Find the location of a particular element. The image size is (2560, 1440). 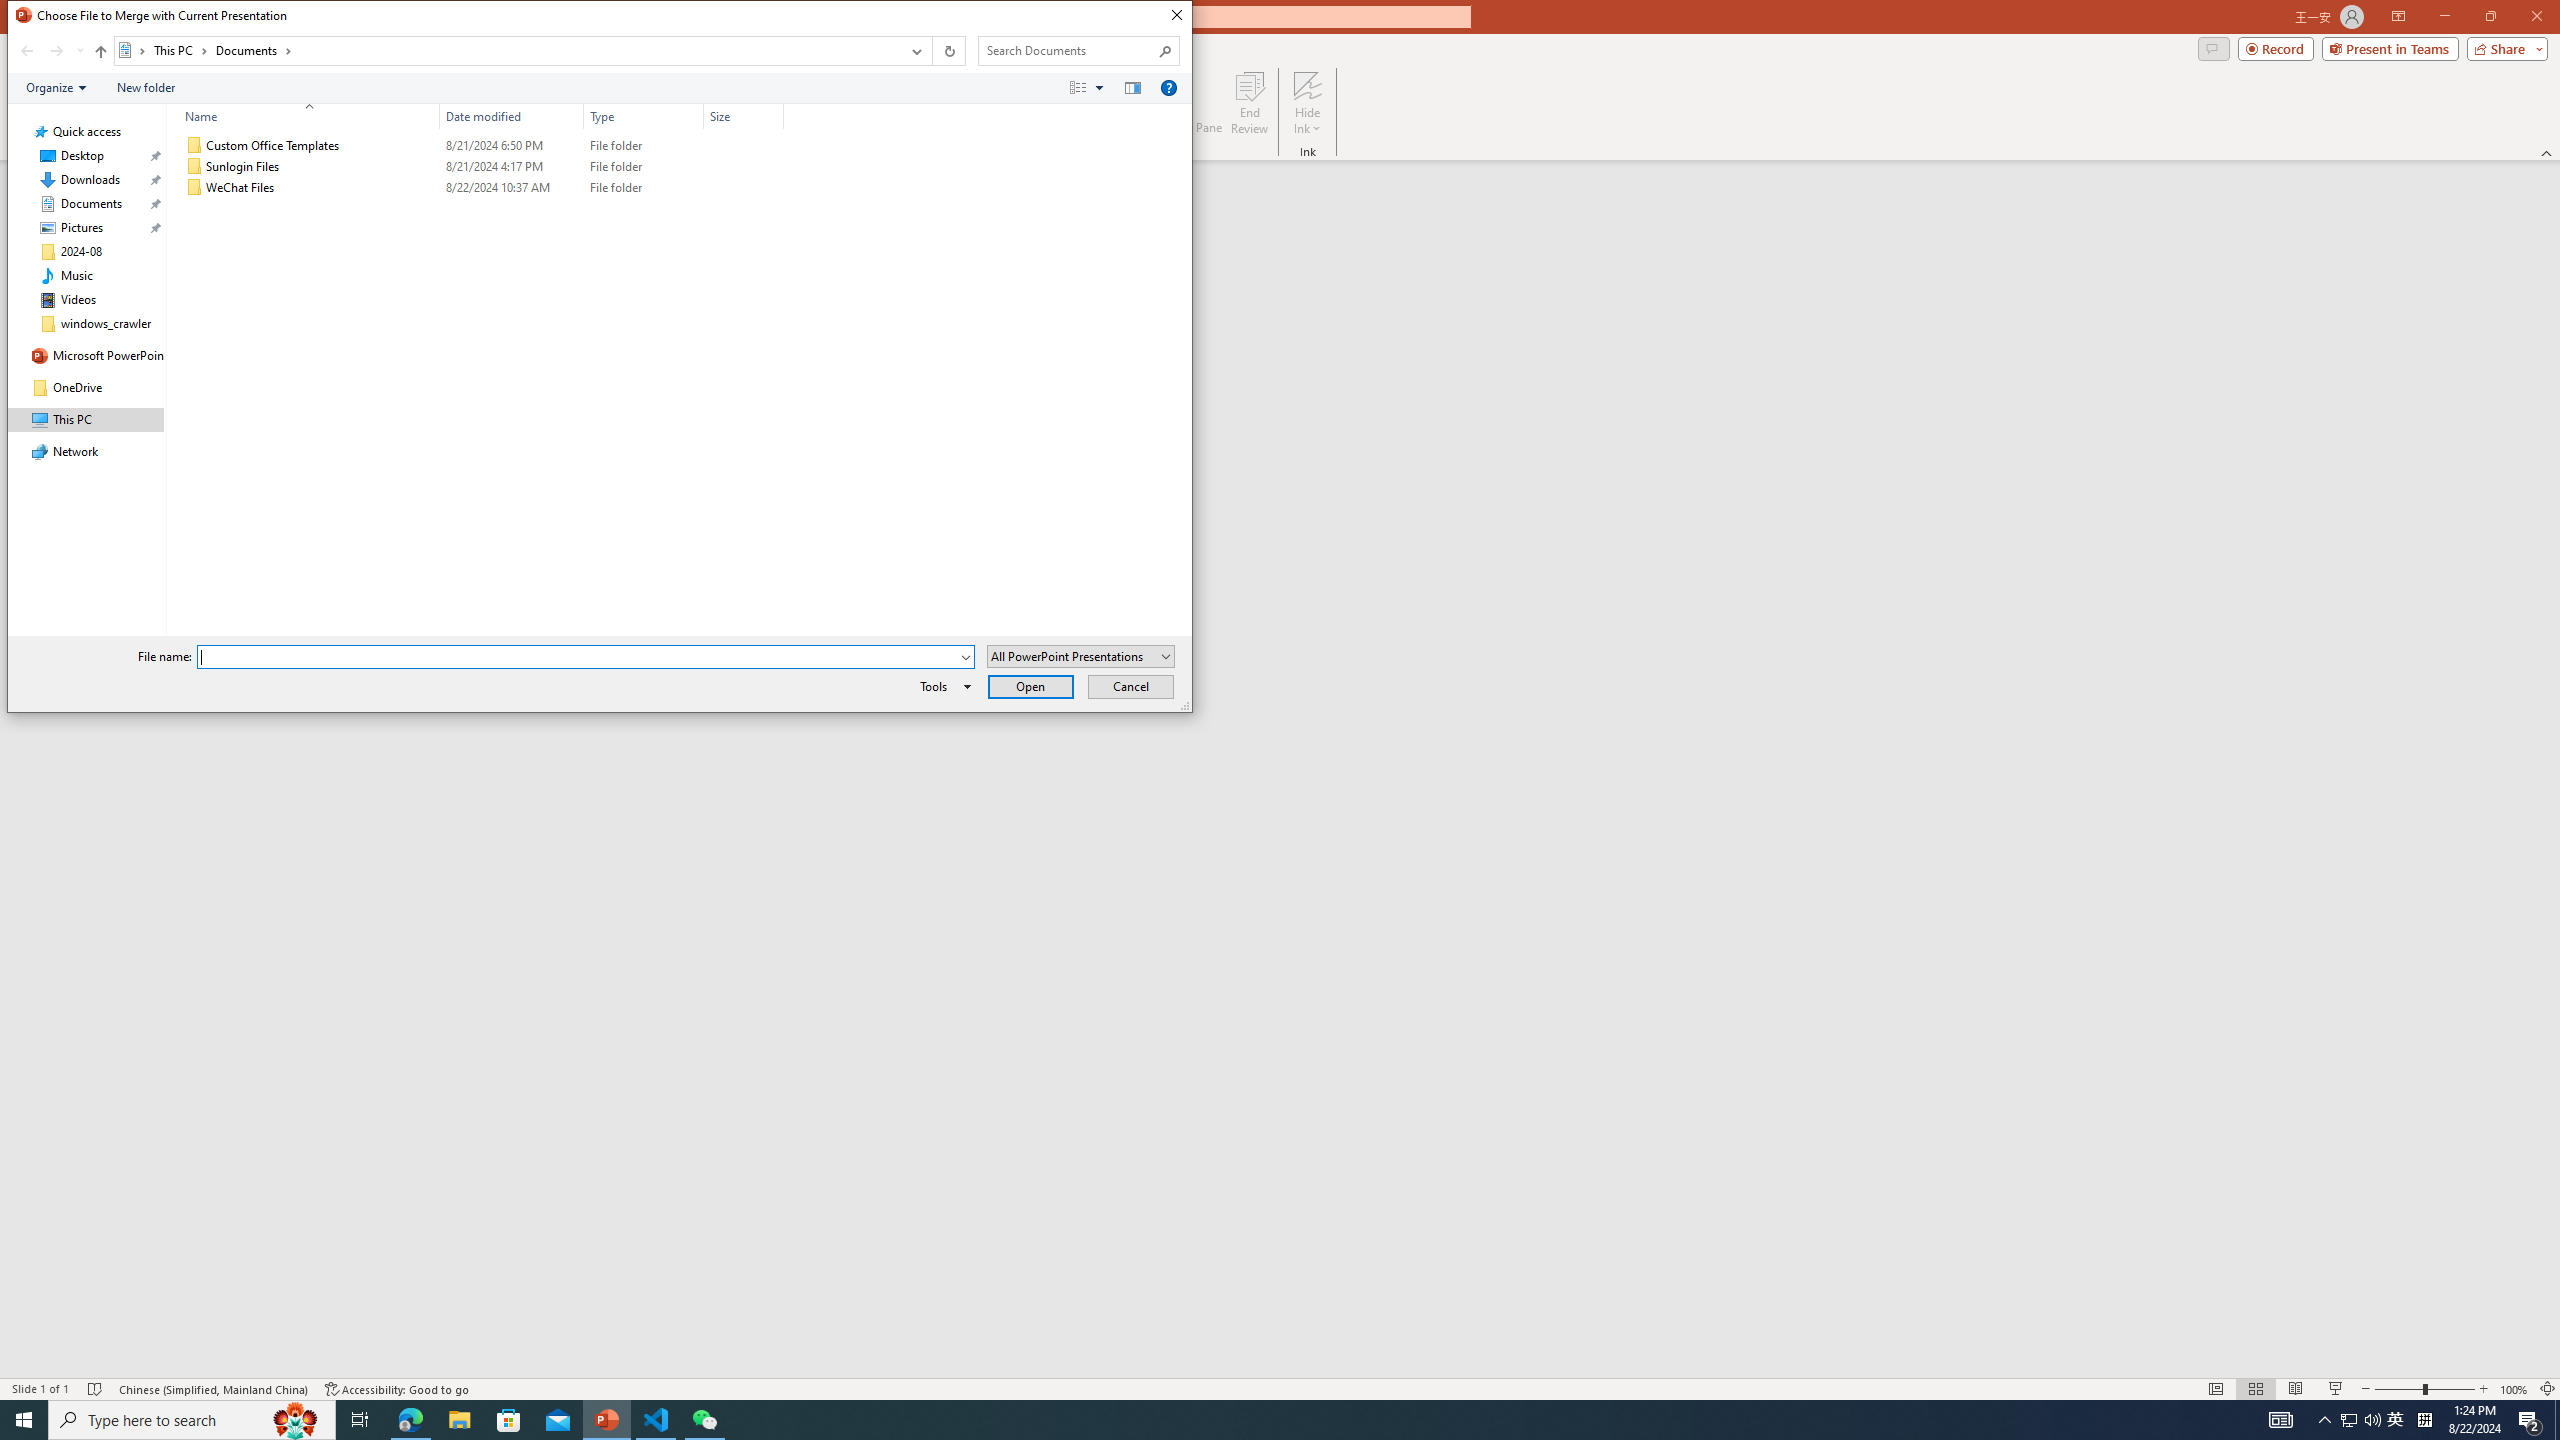

Up band toolbar is located at coordinates (100, 54).